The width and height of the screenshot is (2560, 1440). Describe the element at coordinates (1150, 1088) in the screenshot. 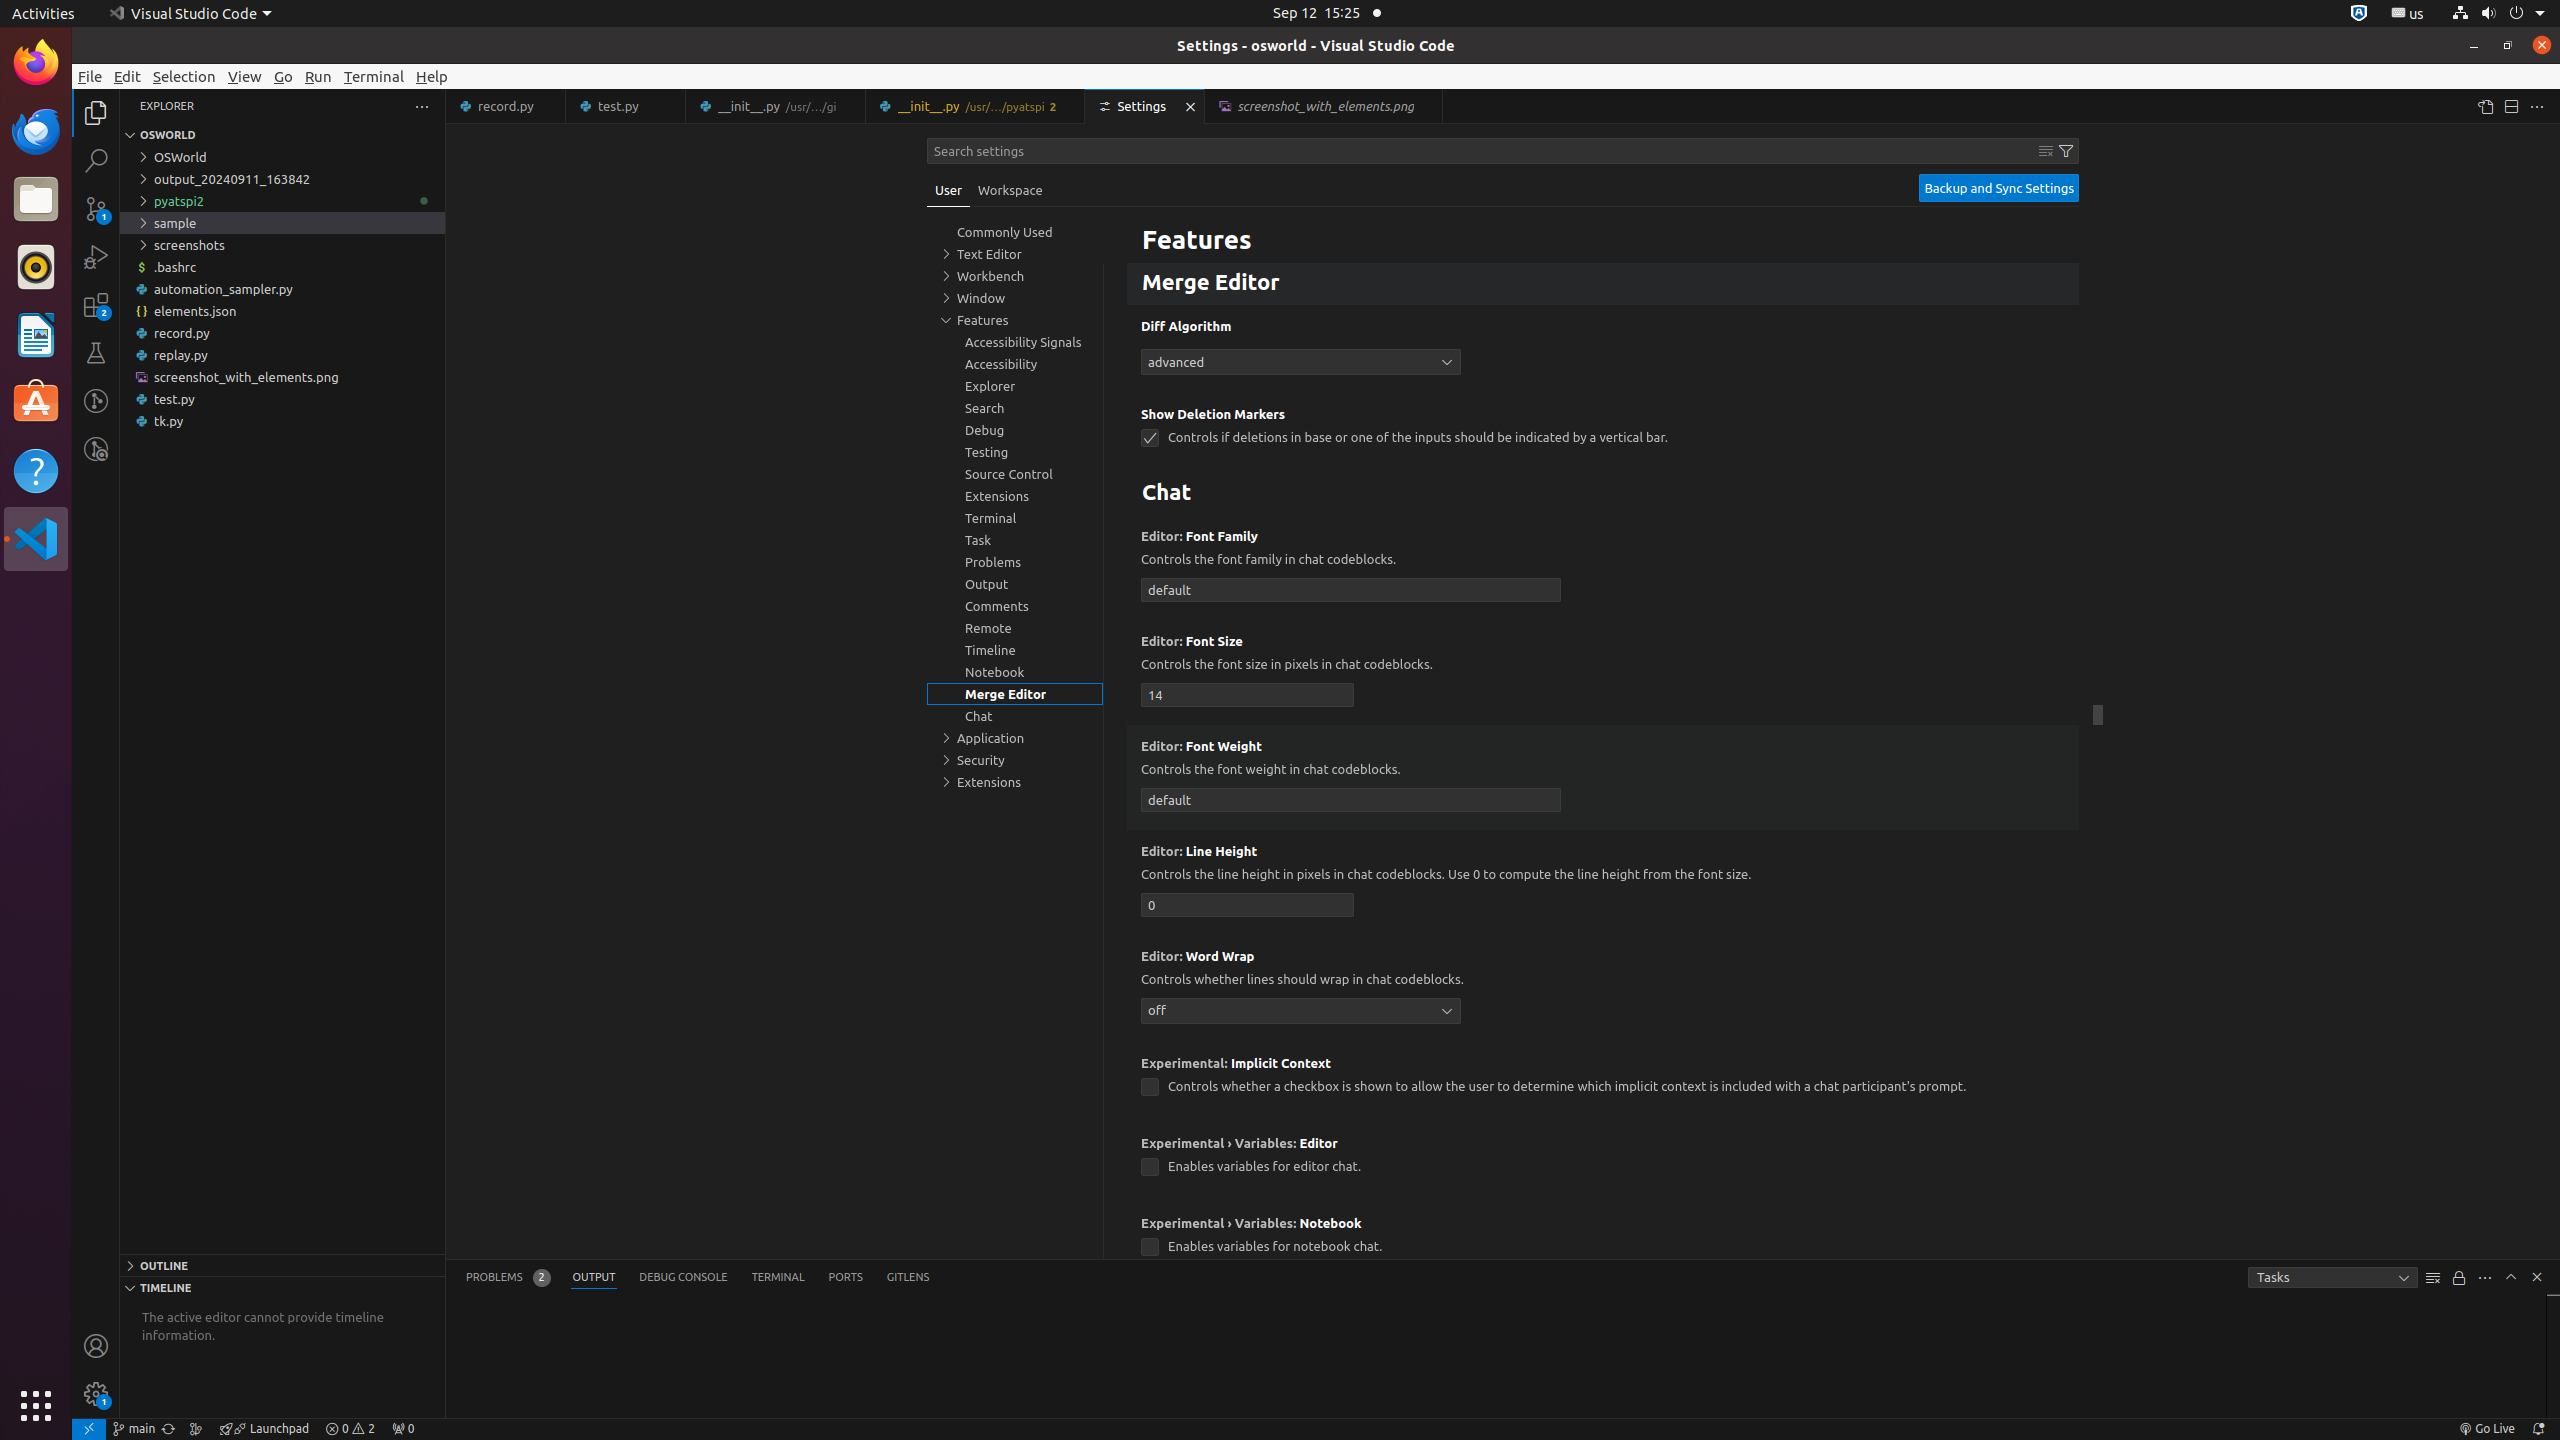

I see `chat.experimental.implicitContext` at that location.